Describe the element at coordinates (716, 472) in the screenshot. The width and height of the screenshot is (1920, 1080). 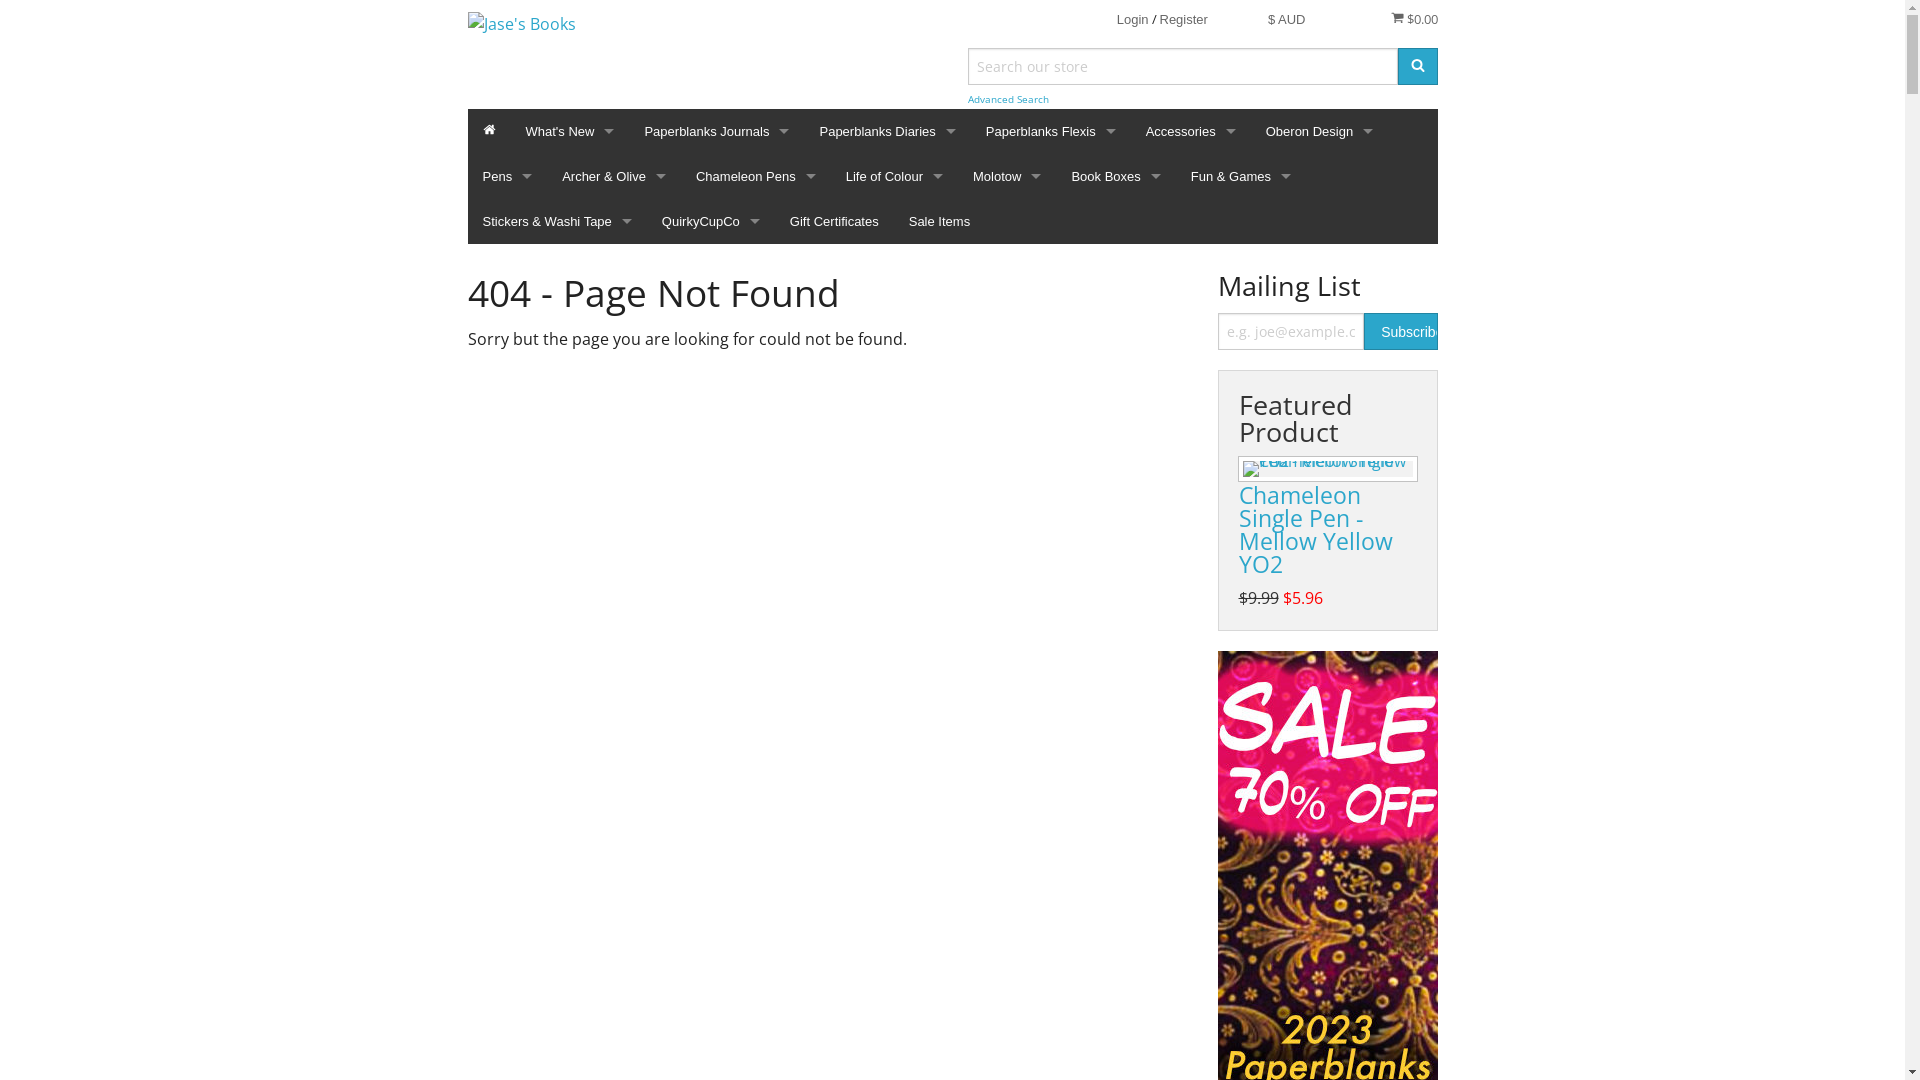
I see `Android Jones` at that location.